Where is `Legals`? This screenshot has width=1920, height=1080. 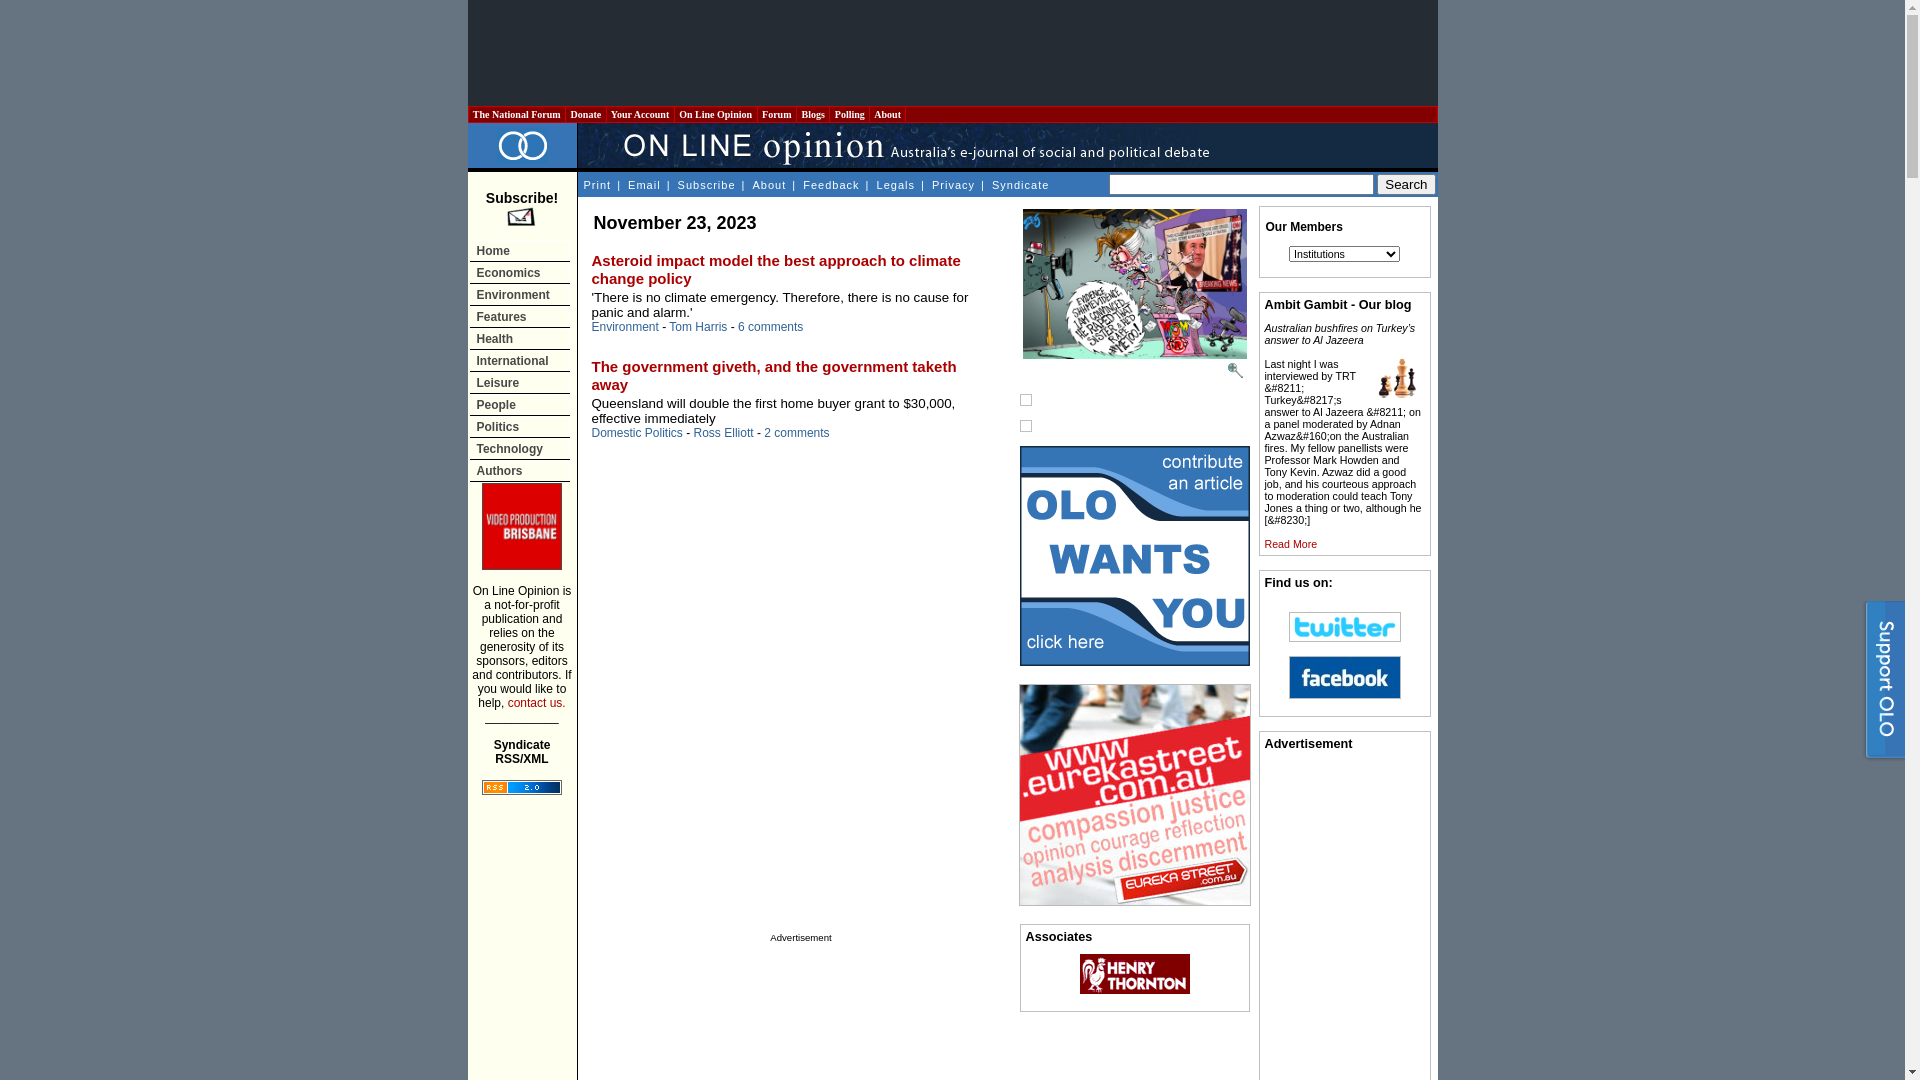
Legals is located at coordinates (896, 184).